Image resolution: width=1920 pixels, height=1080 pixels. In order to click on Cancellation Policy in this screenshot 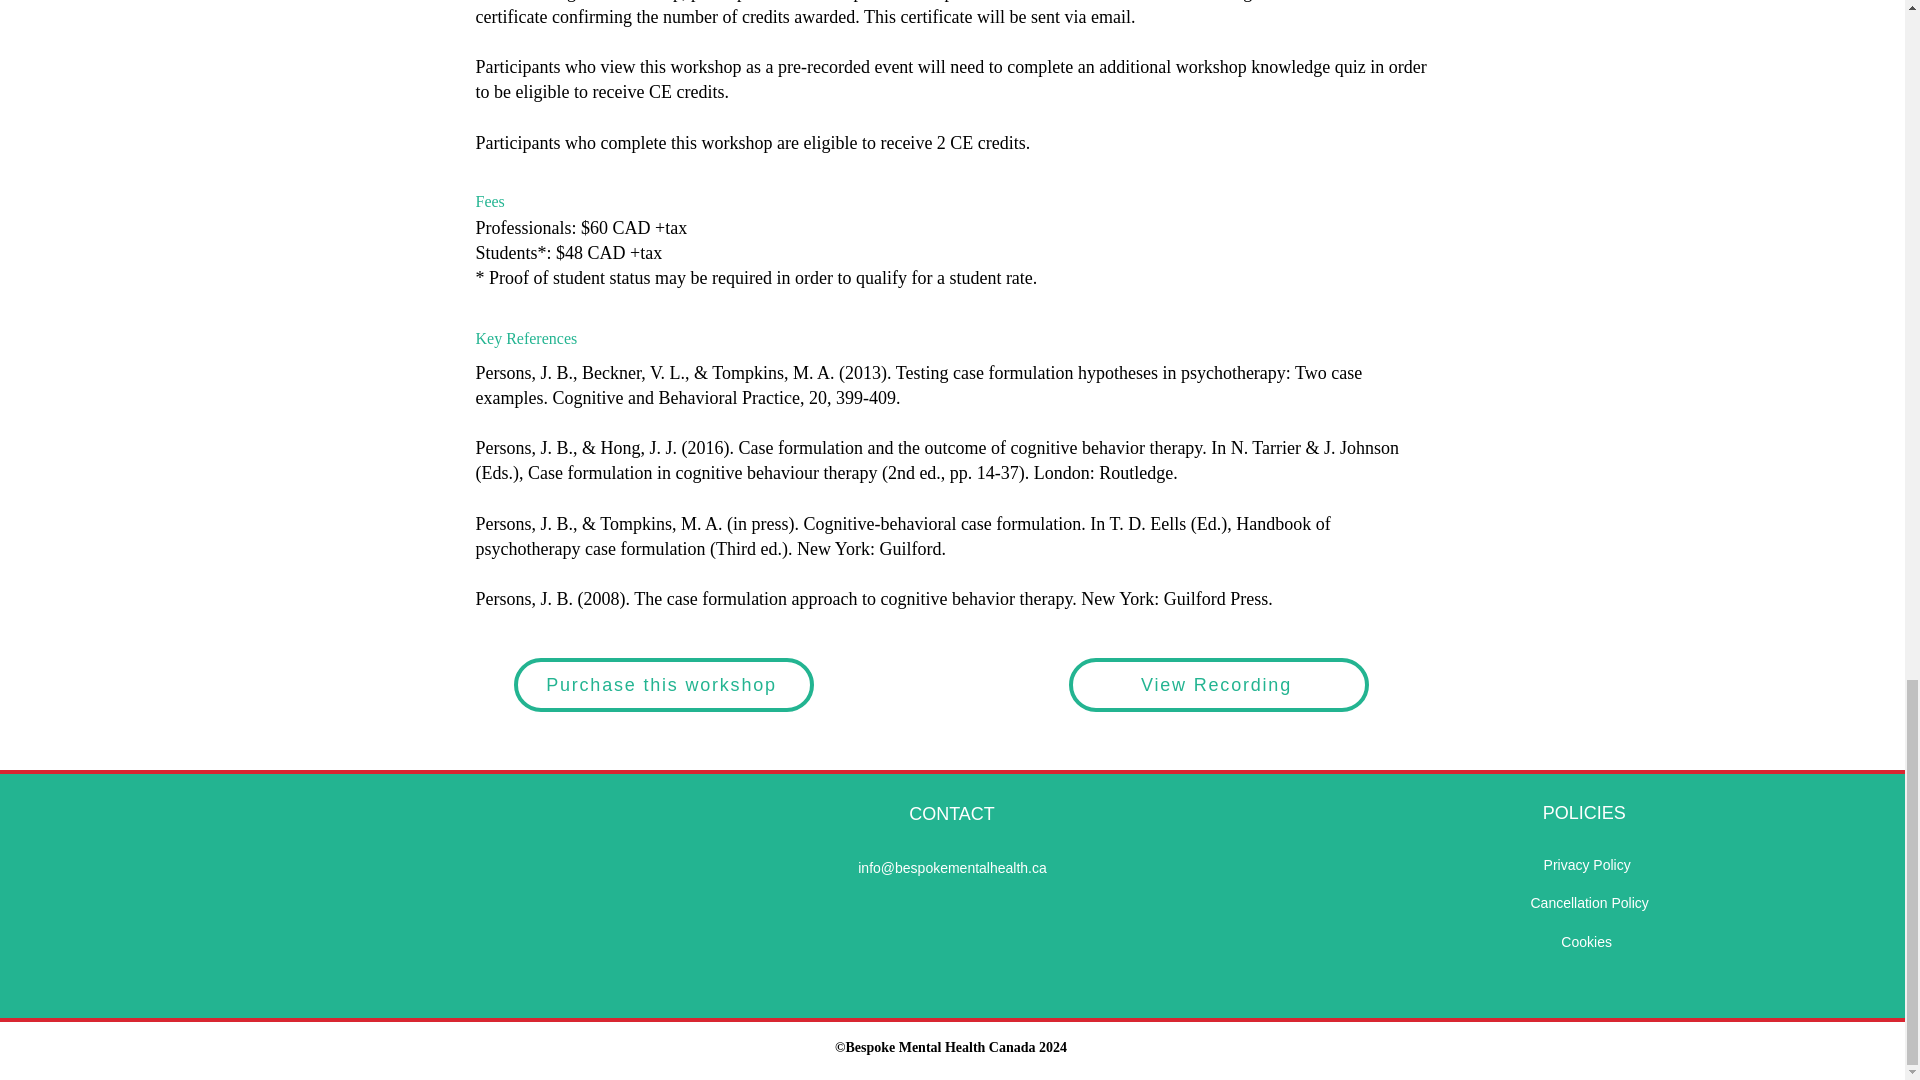, I will do `click(1588, 903)`.